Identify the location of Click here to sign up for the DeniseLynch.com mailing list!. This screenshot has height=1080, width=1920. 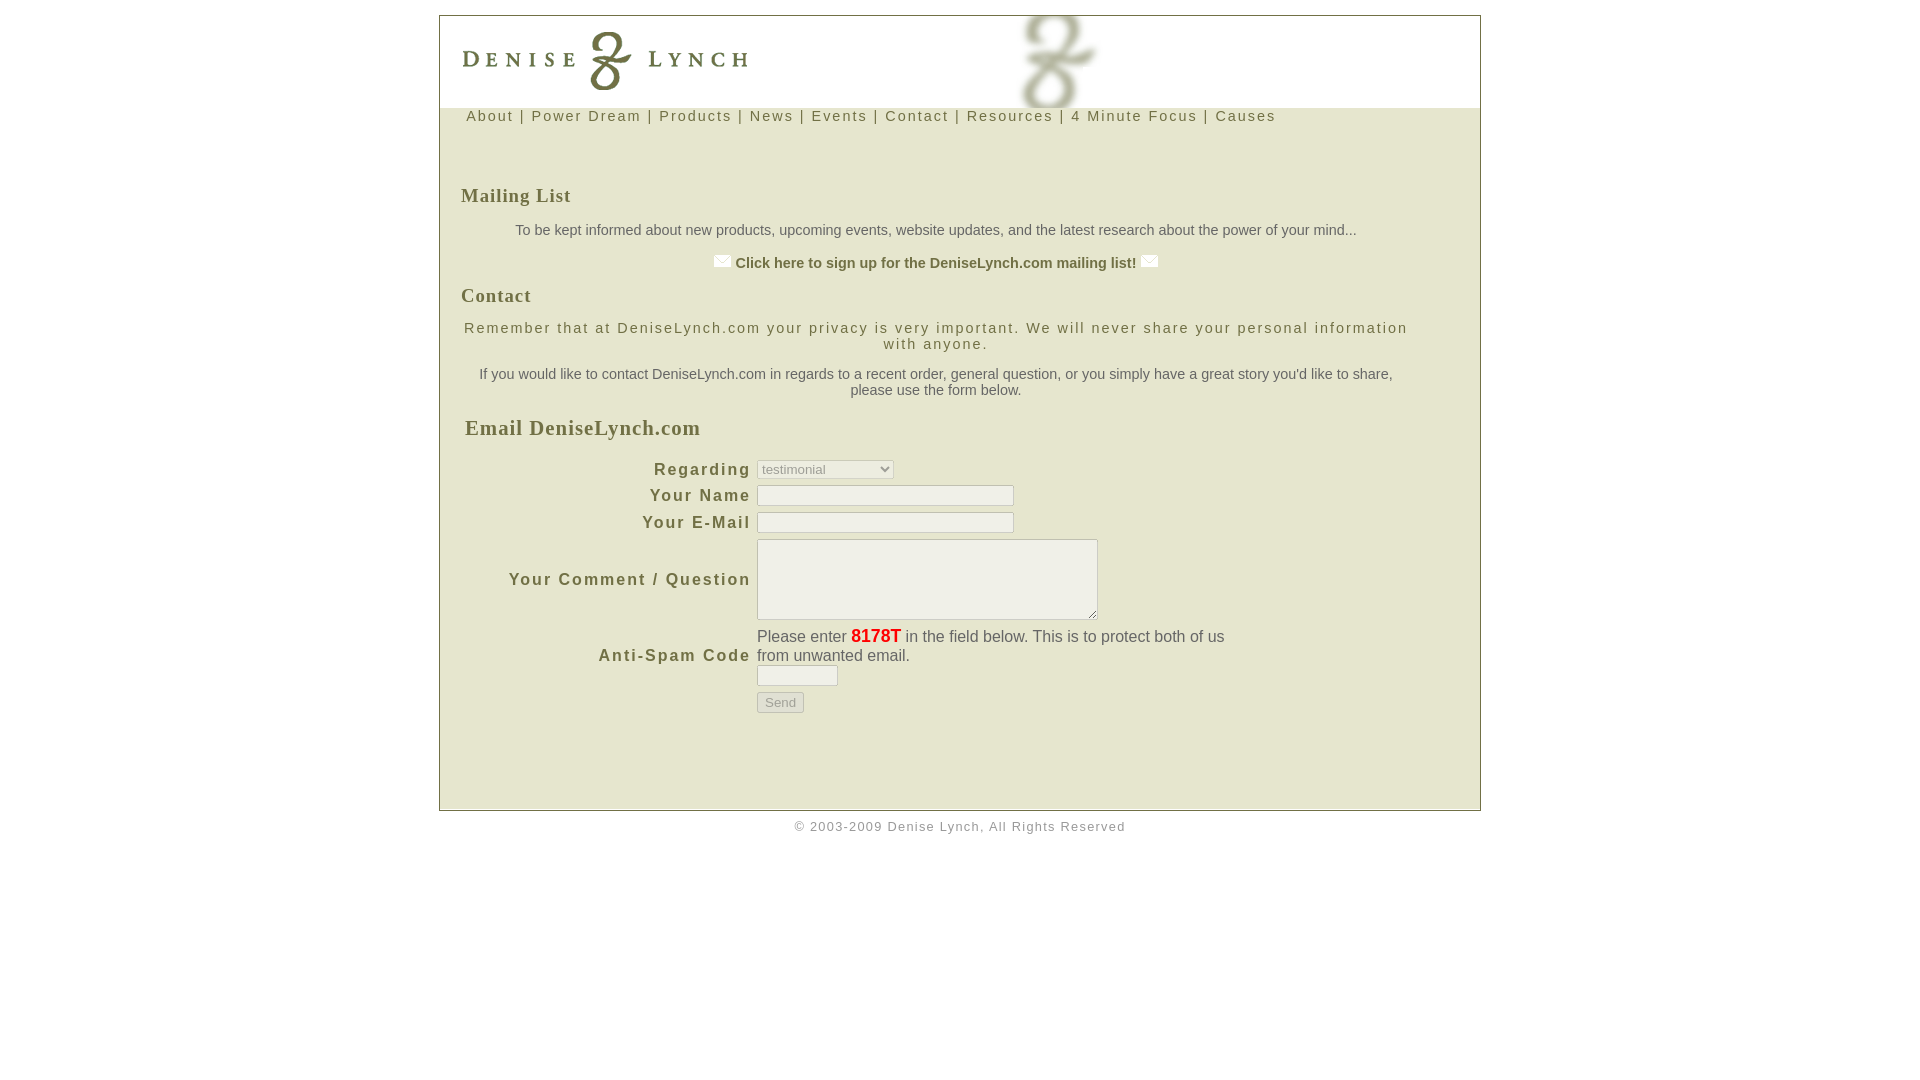
(936, 262).